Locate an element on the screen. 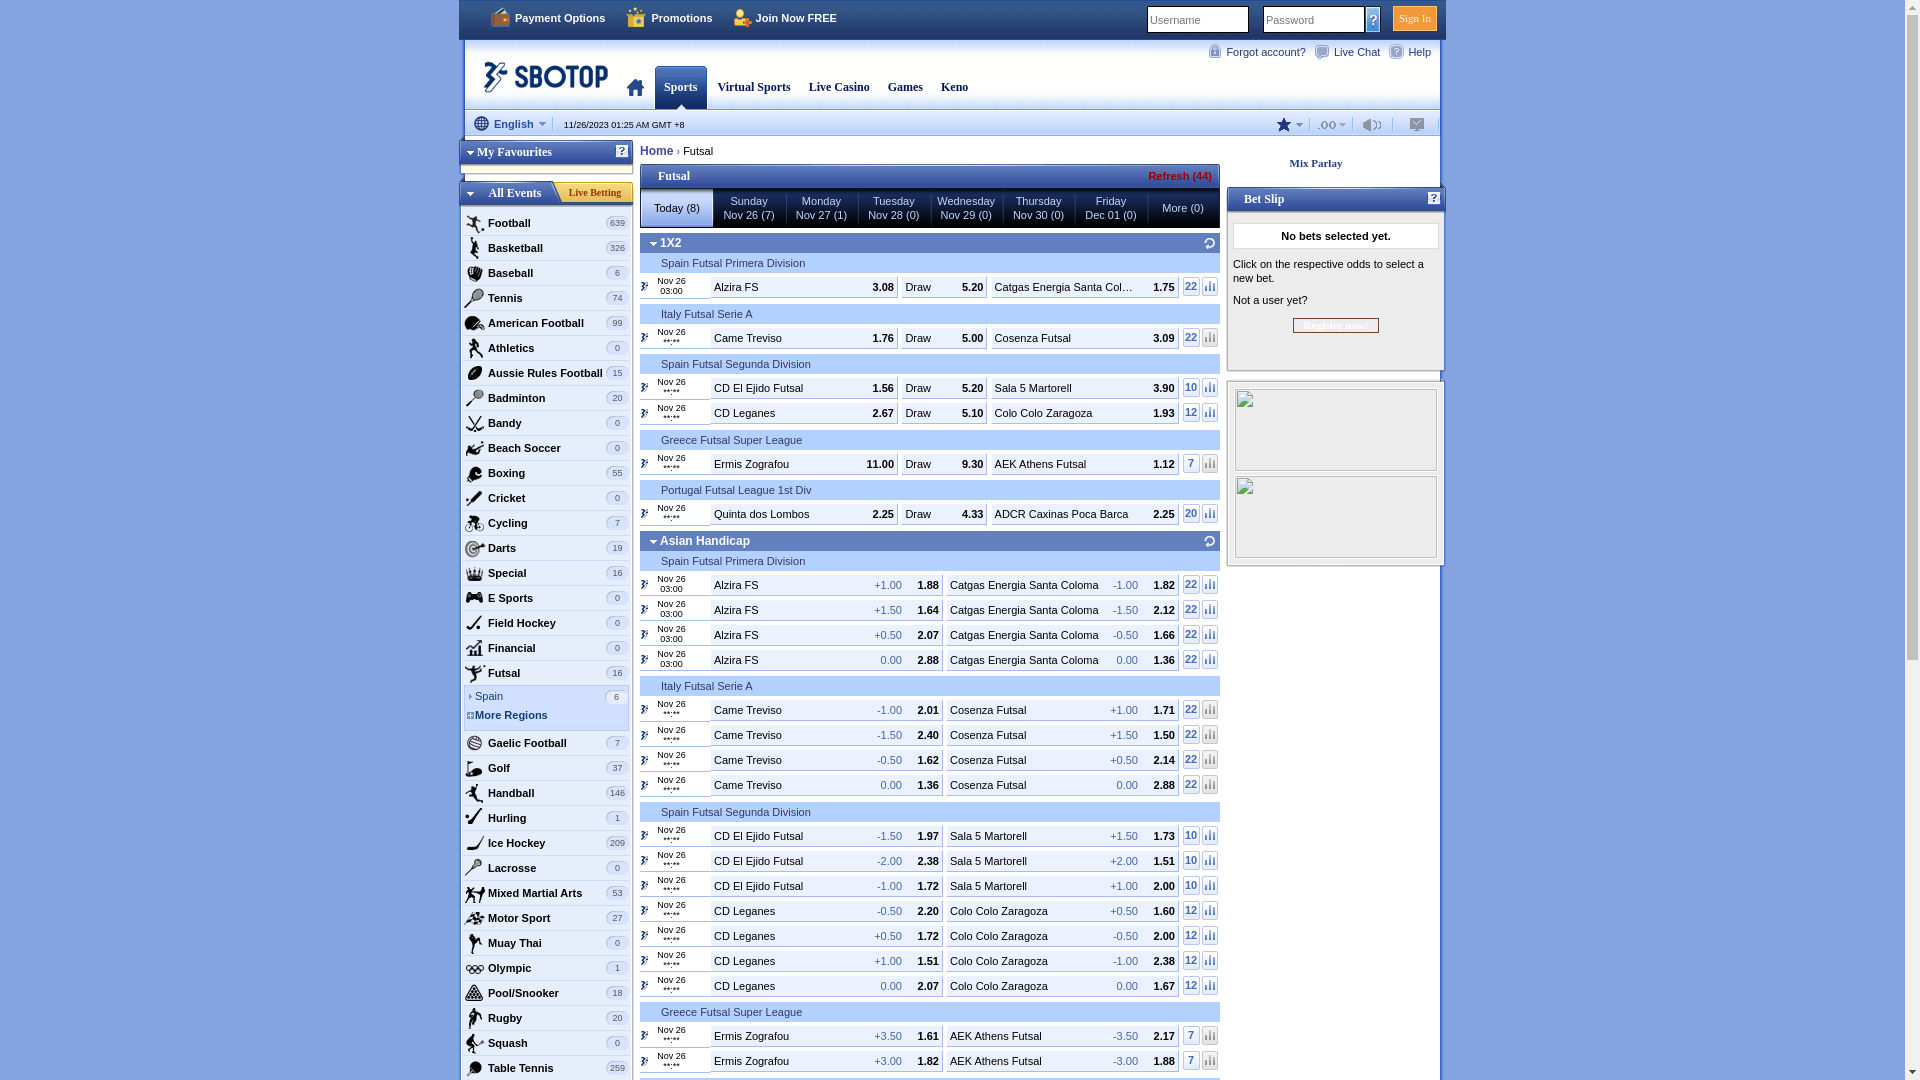 This screenshot has width=1920, height=1080. View statistics is located at coordinates (1210, 584).